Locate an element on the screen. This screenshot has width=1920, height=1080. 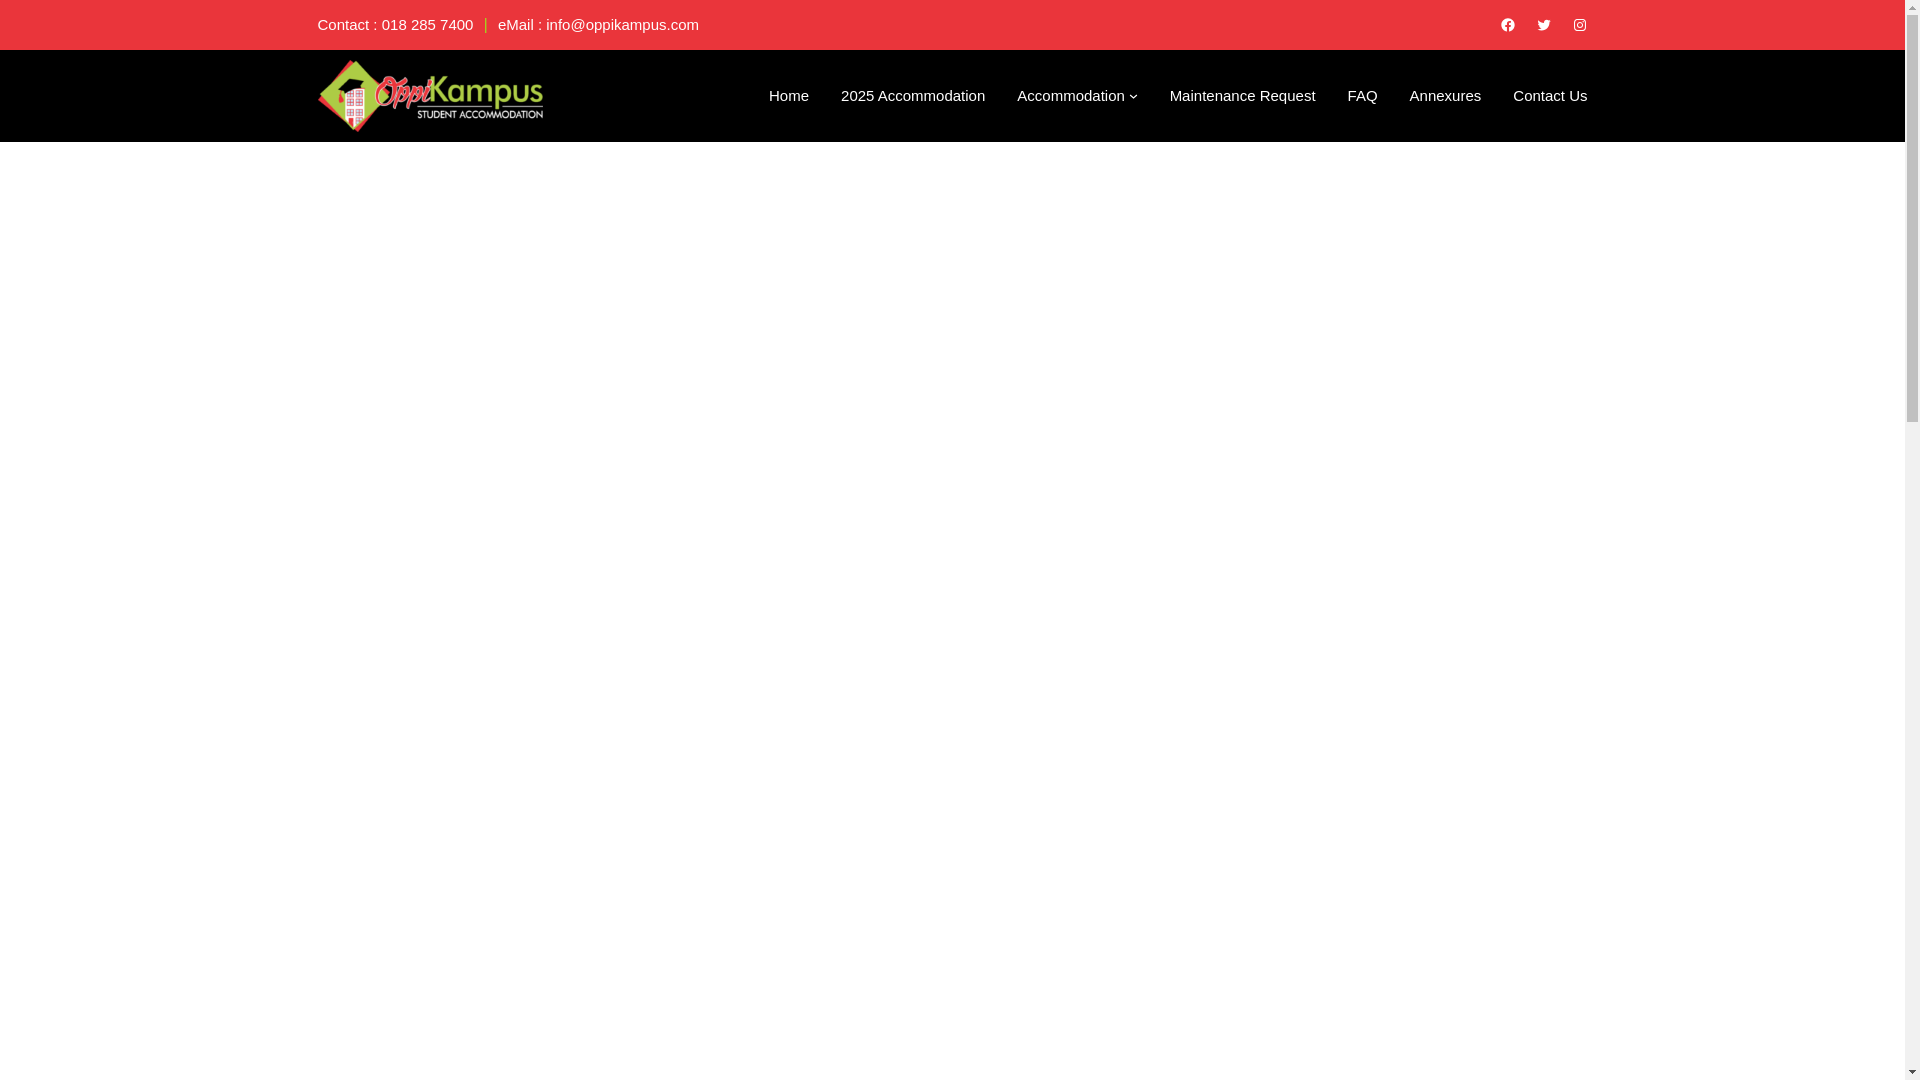
Maintenance Request is located at coordinates (1242, 96).